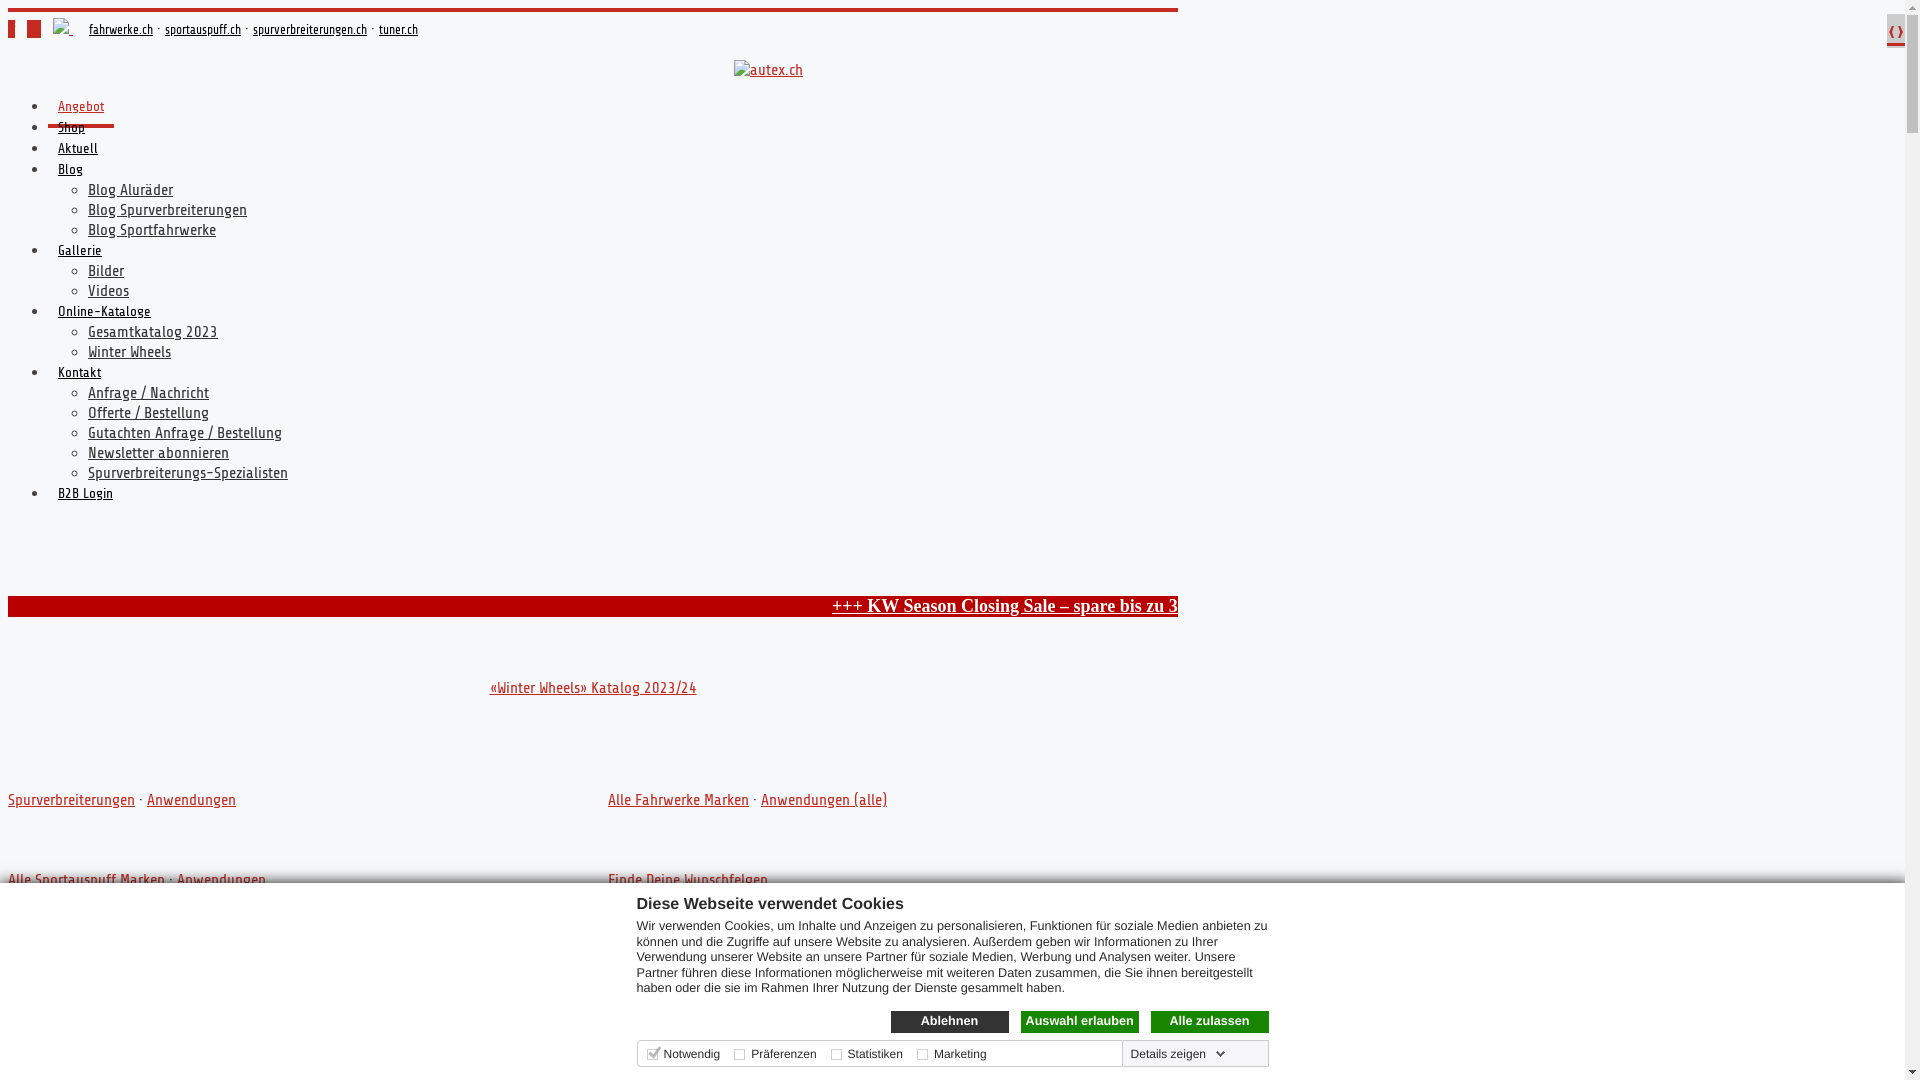 This screenshot has width=1920, height=1080. Describe the element at coordinates (1079, 1022) in the screenshot. I see `Auswahl erlauben` at that location.